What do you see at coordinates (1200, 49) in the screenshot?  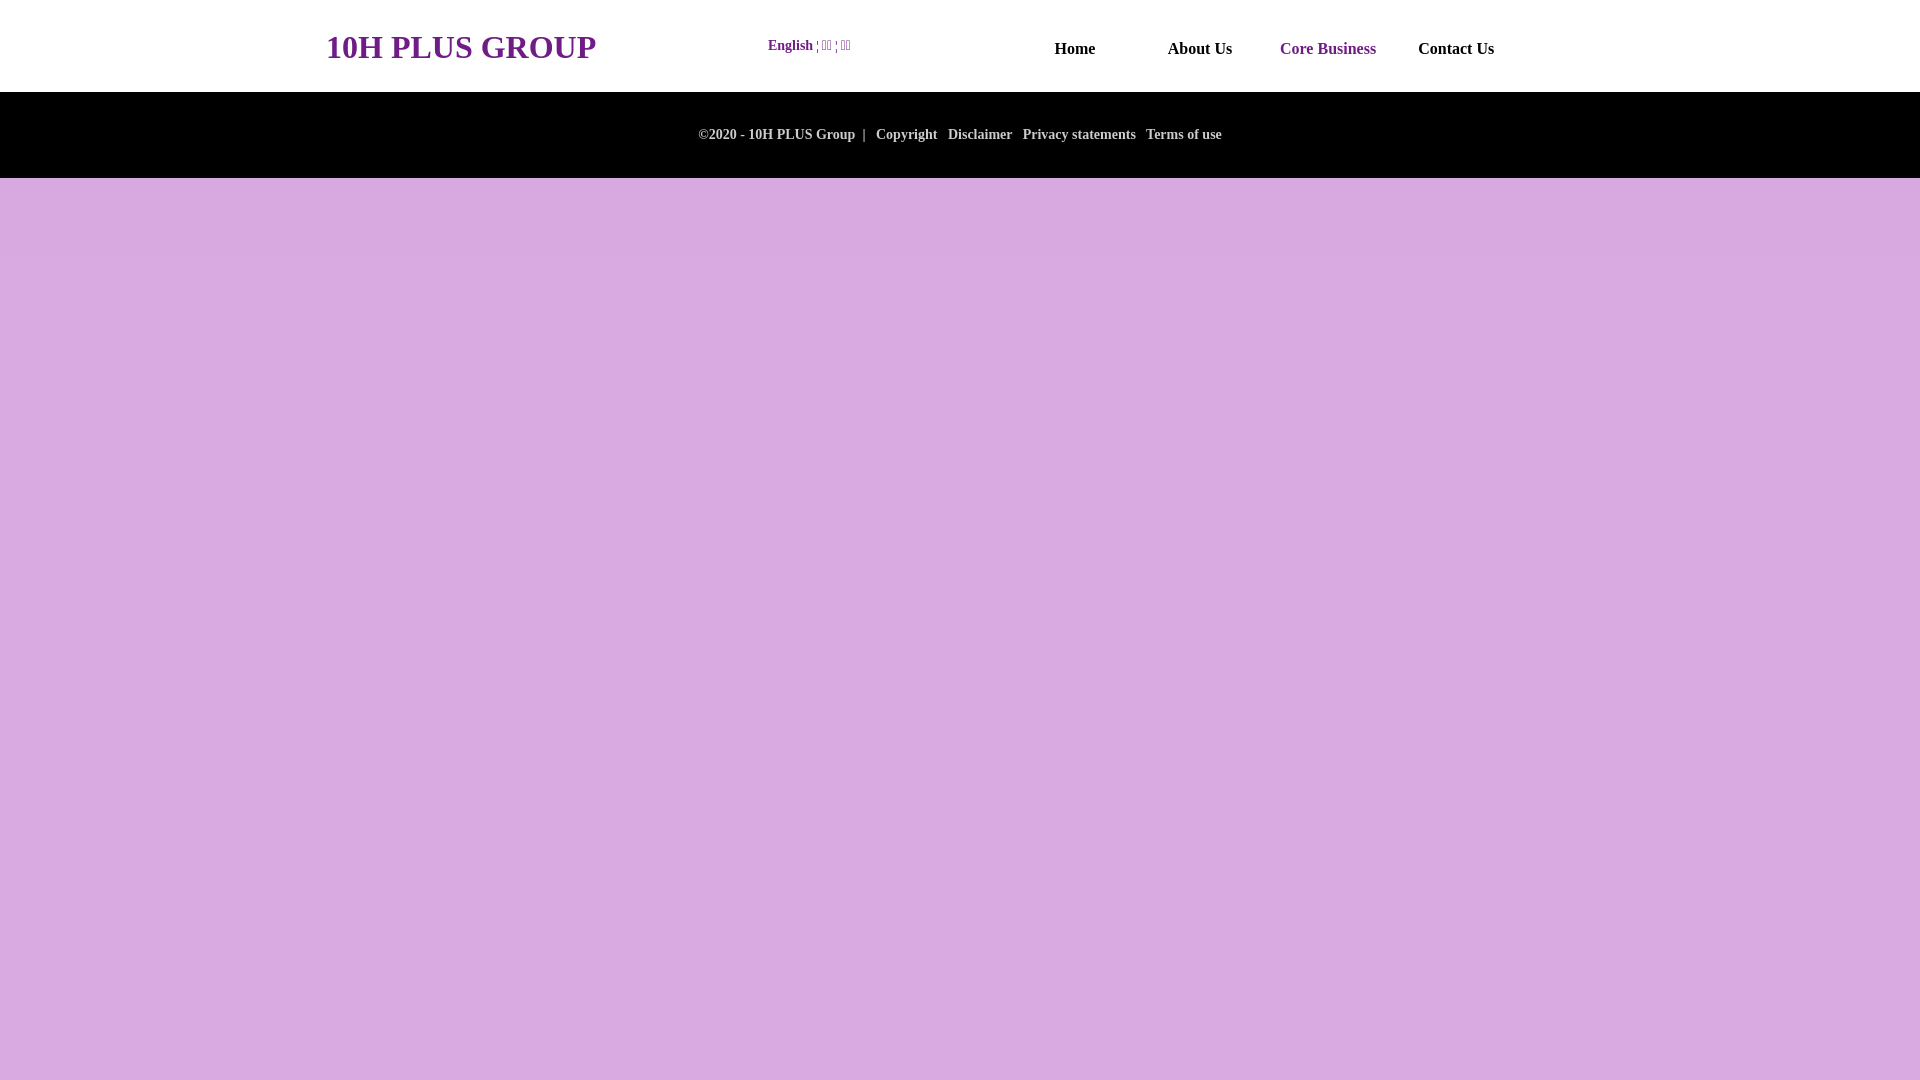 I see `About Us` at bounding box center [1200, 49].